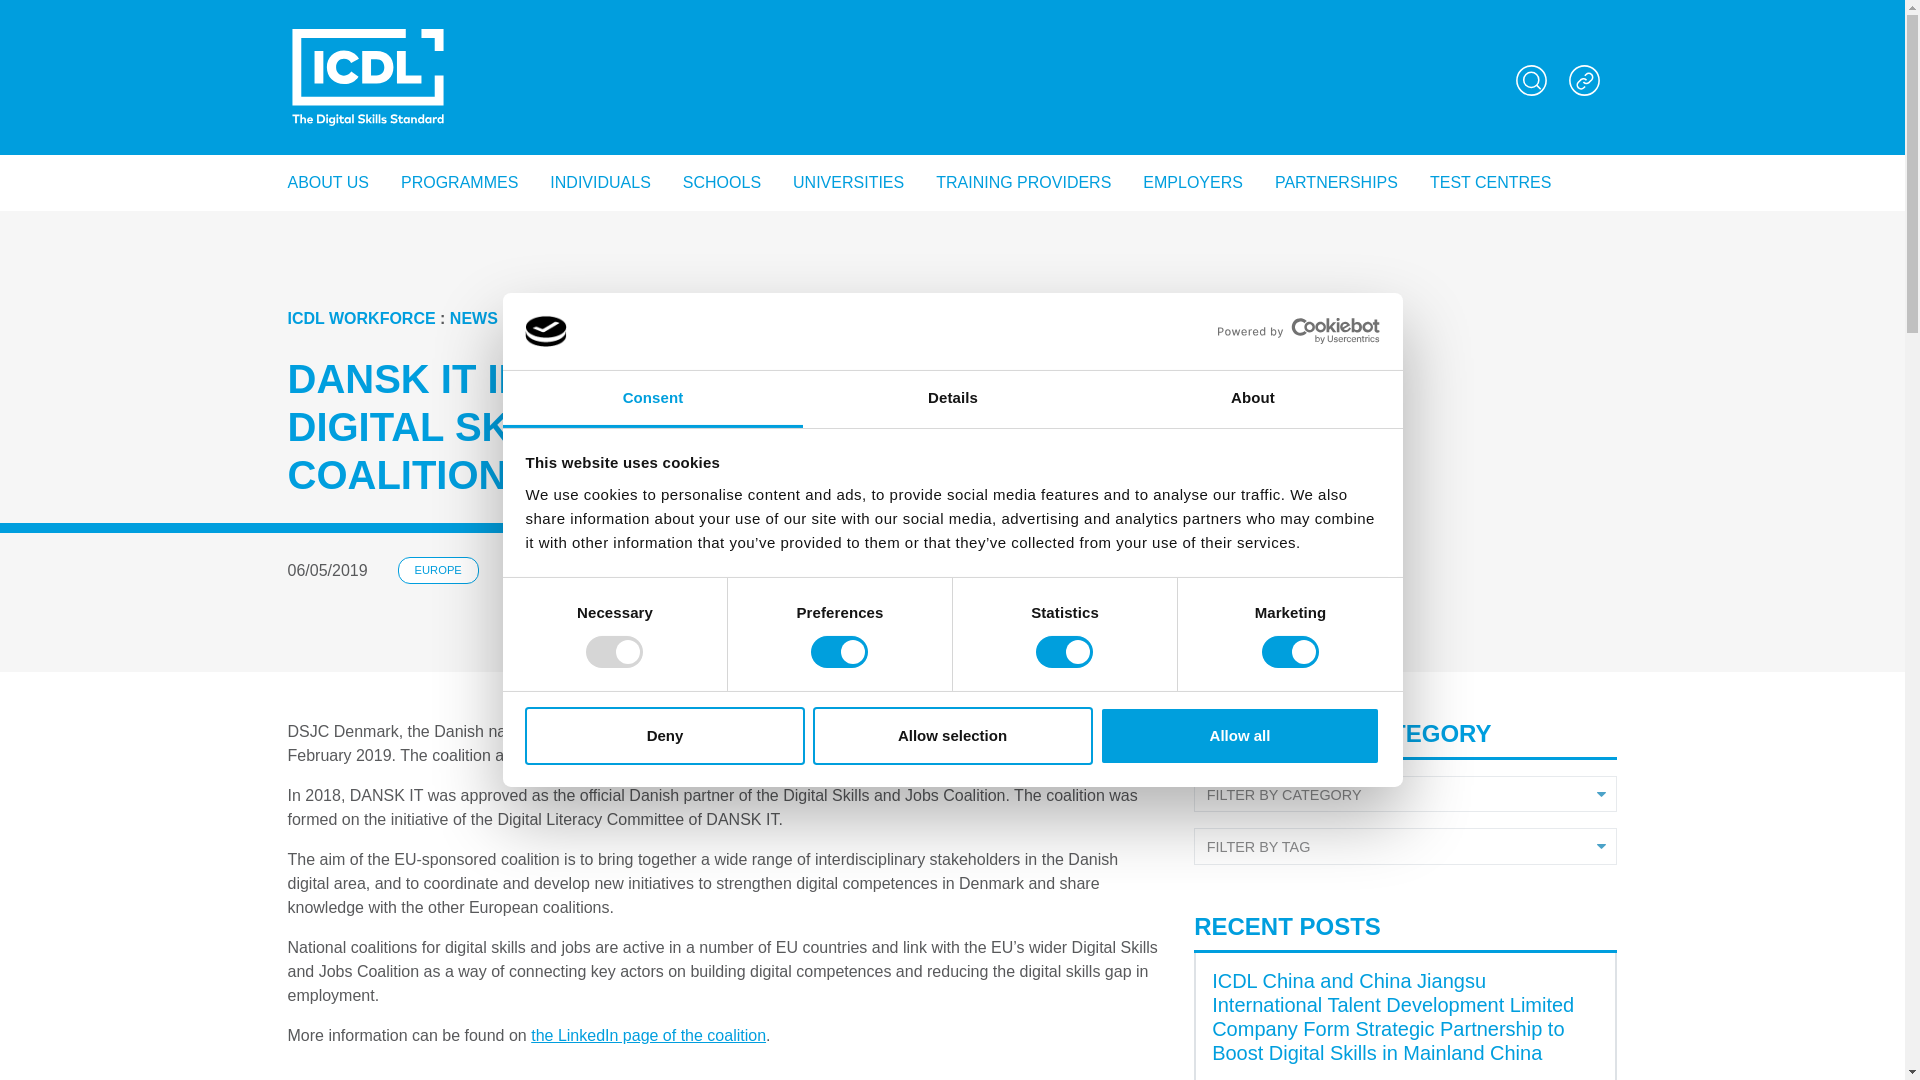 The height and width of the screenshot is (1080, 1920). I want to click on Consent, so click(652, 399).